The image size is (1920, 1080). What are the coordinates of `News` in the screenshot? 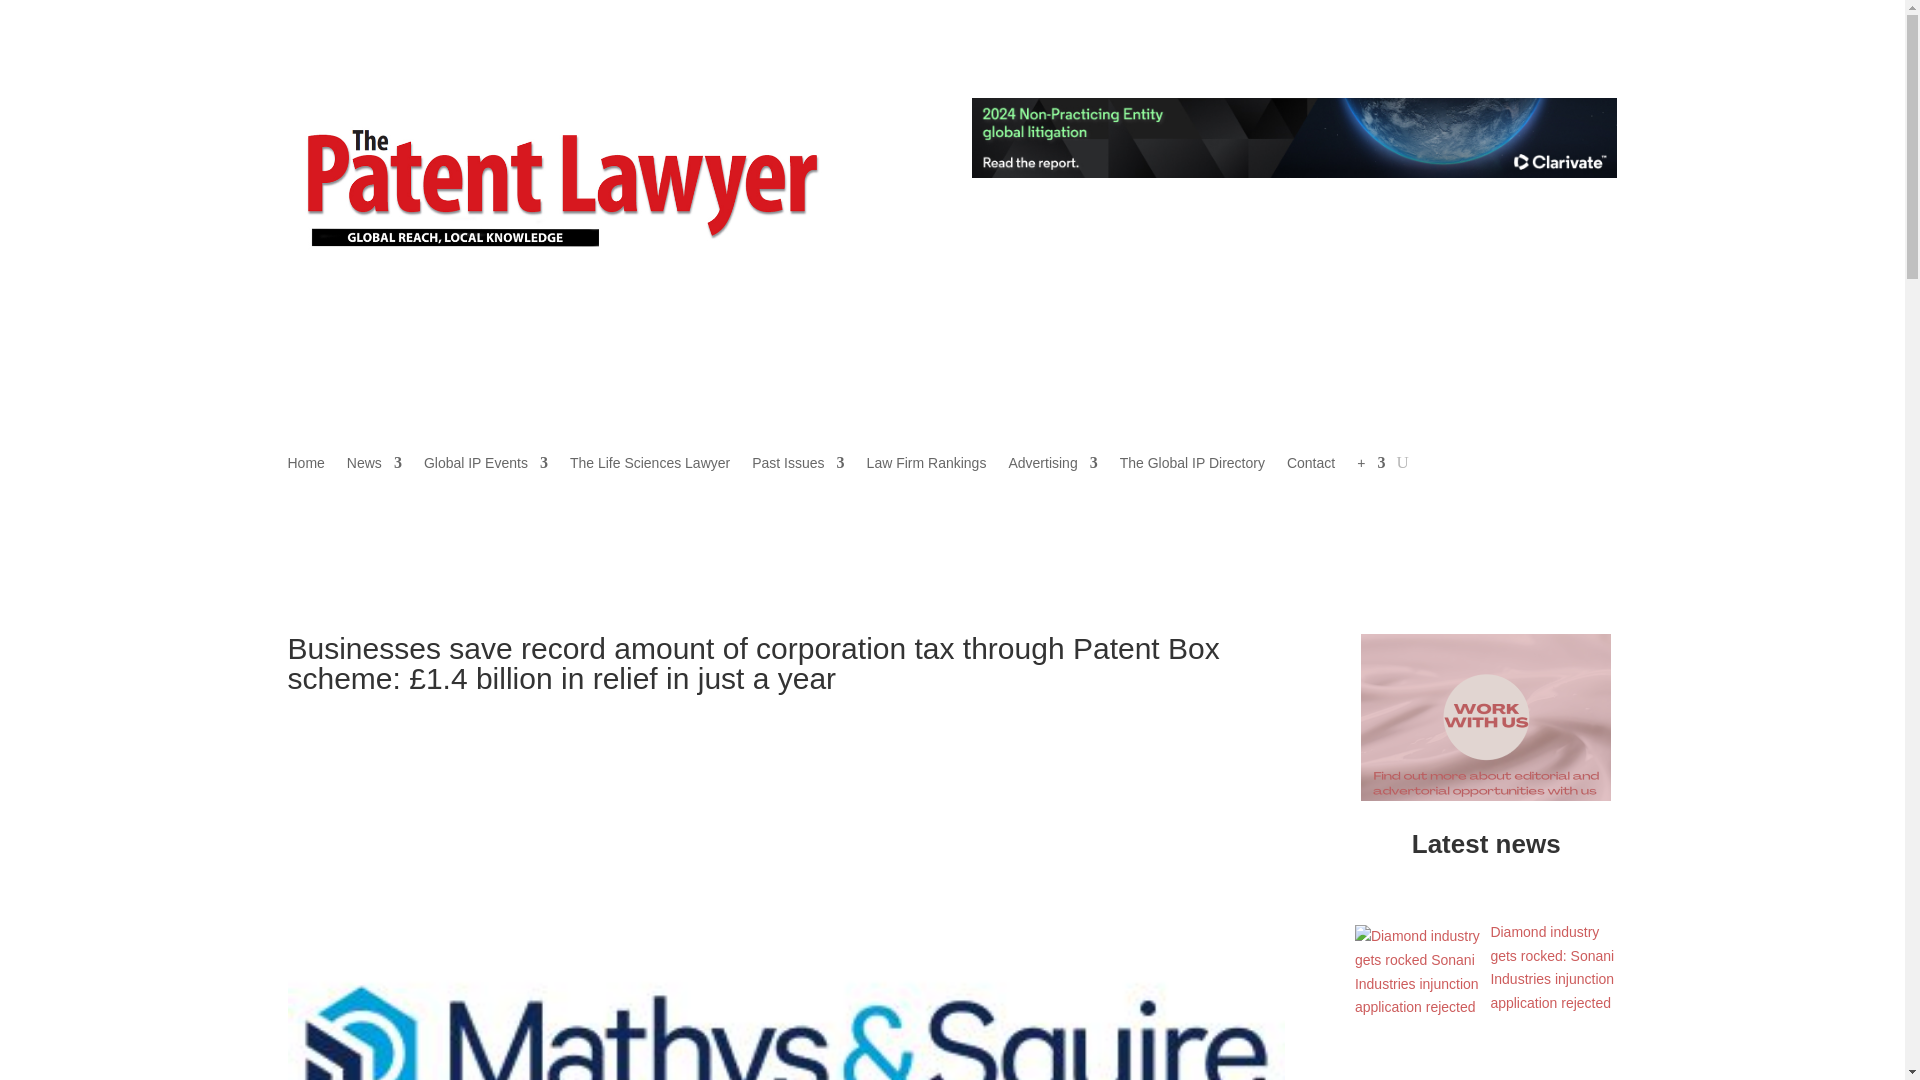 It's located at (374, 466).